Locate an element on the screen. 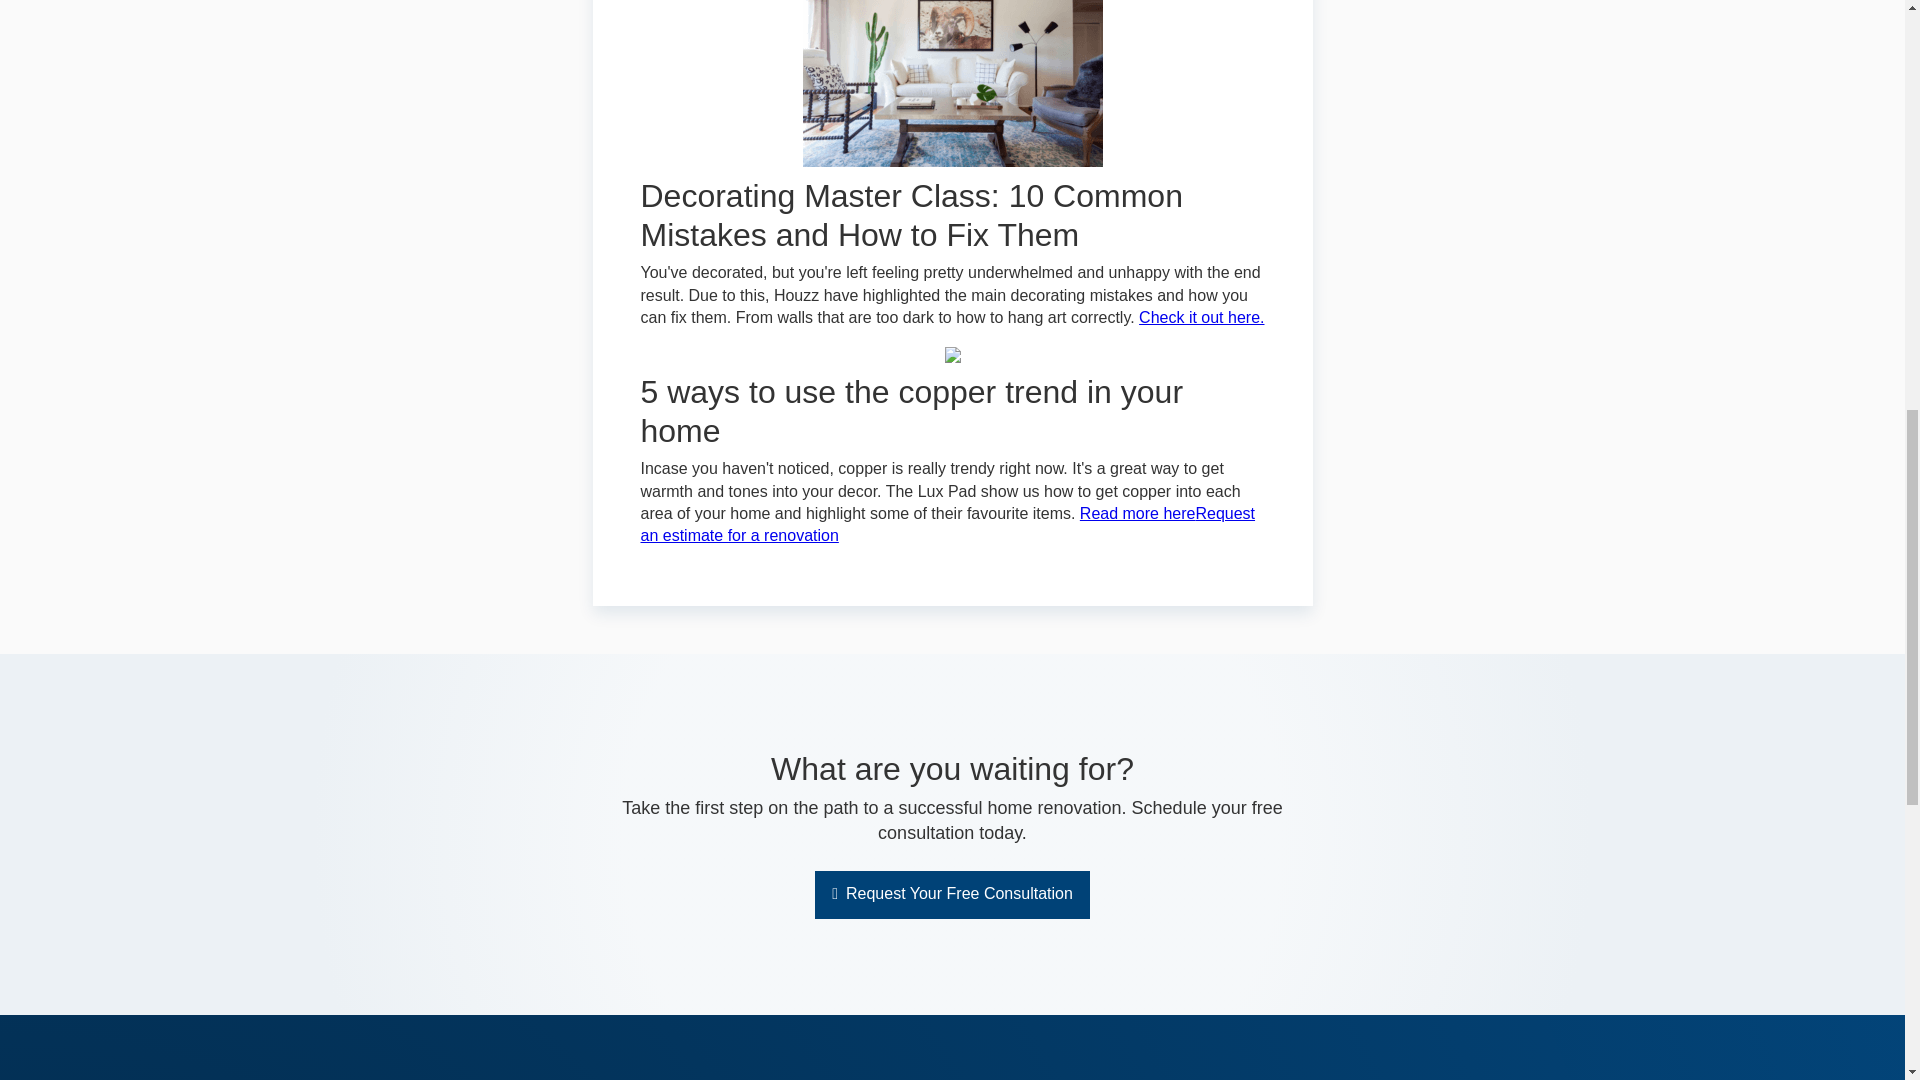 The height and width of the screenshot is (1080, 1920). Read more here is located at coordinates (1138, 513).